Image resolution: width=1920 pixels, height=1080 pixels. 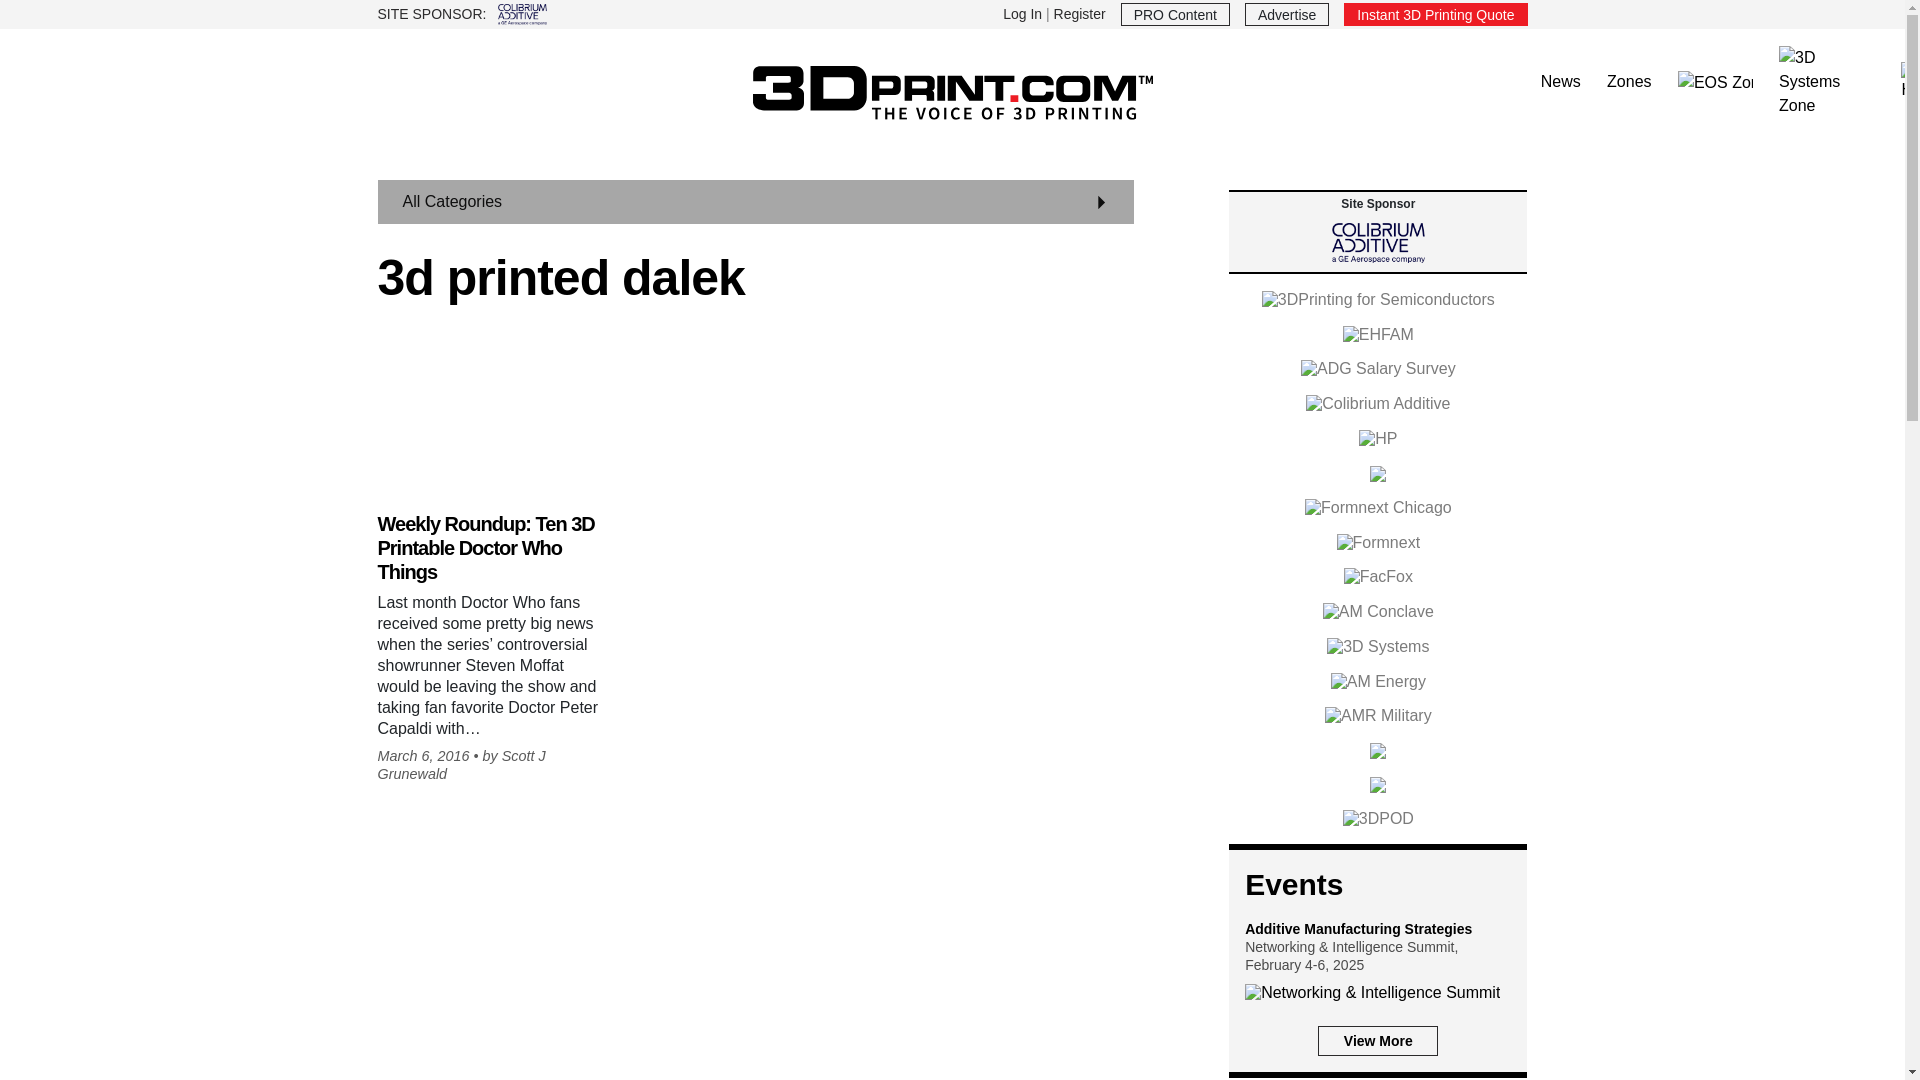 I want to click on News, so click(x=1560, y=82).